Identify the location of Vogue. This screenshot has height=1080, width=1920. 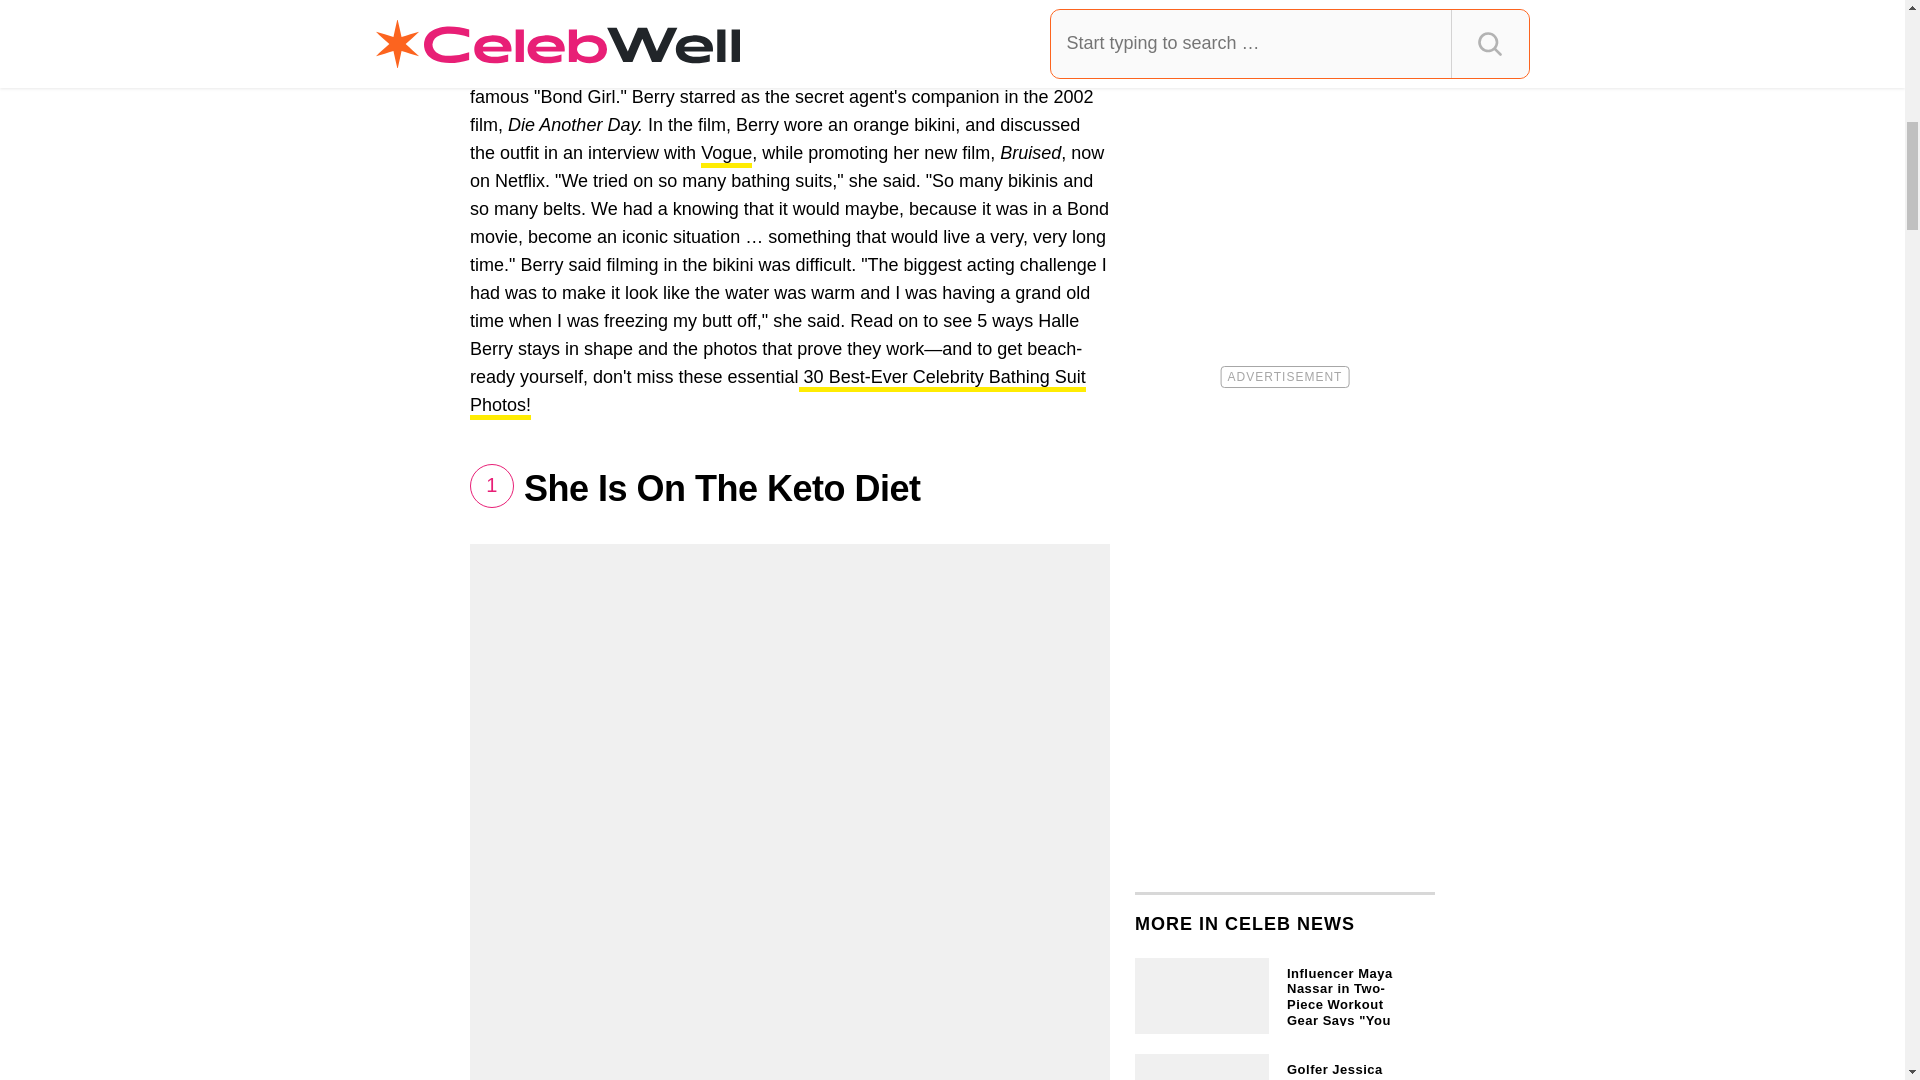
(726, 155).